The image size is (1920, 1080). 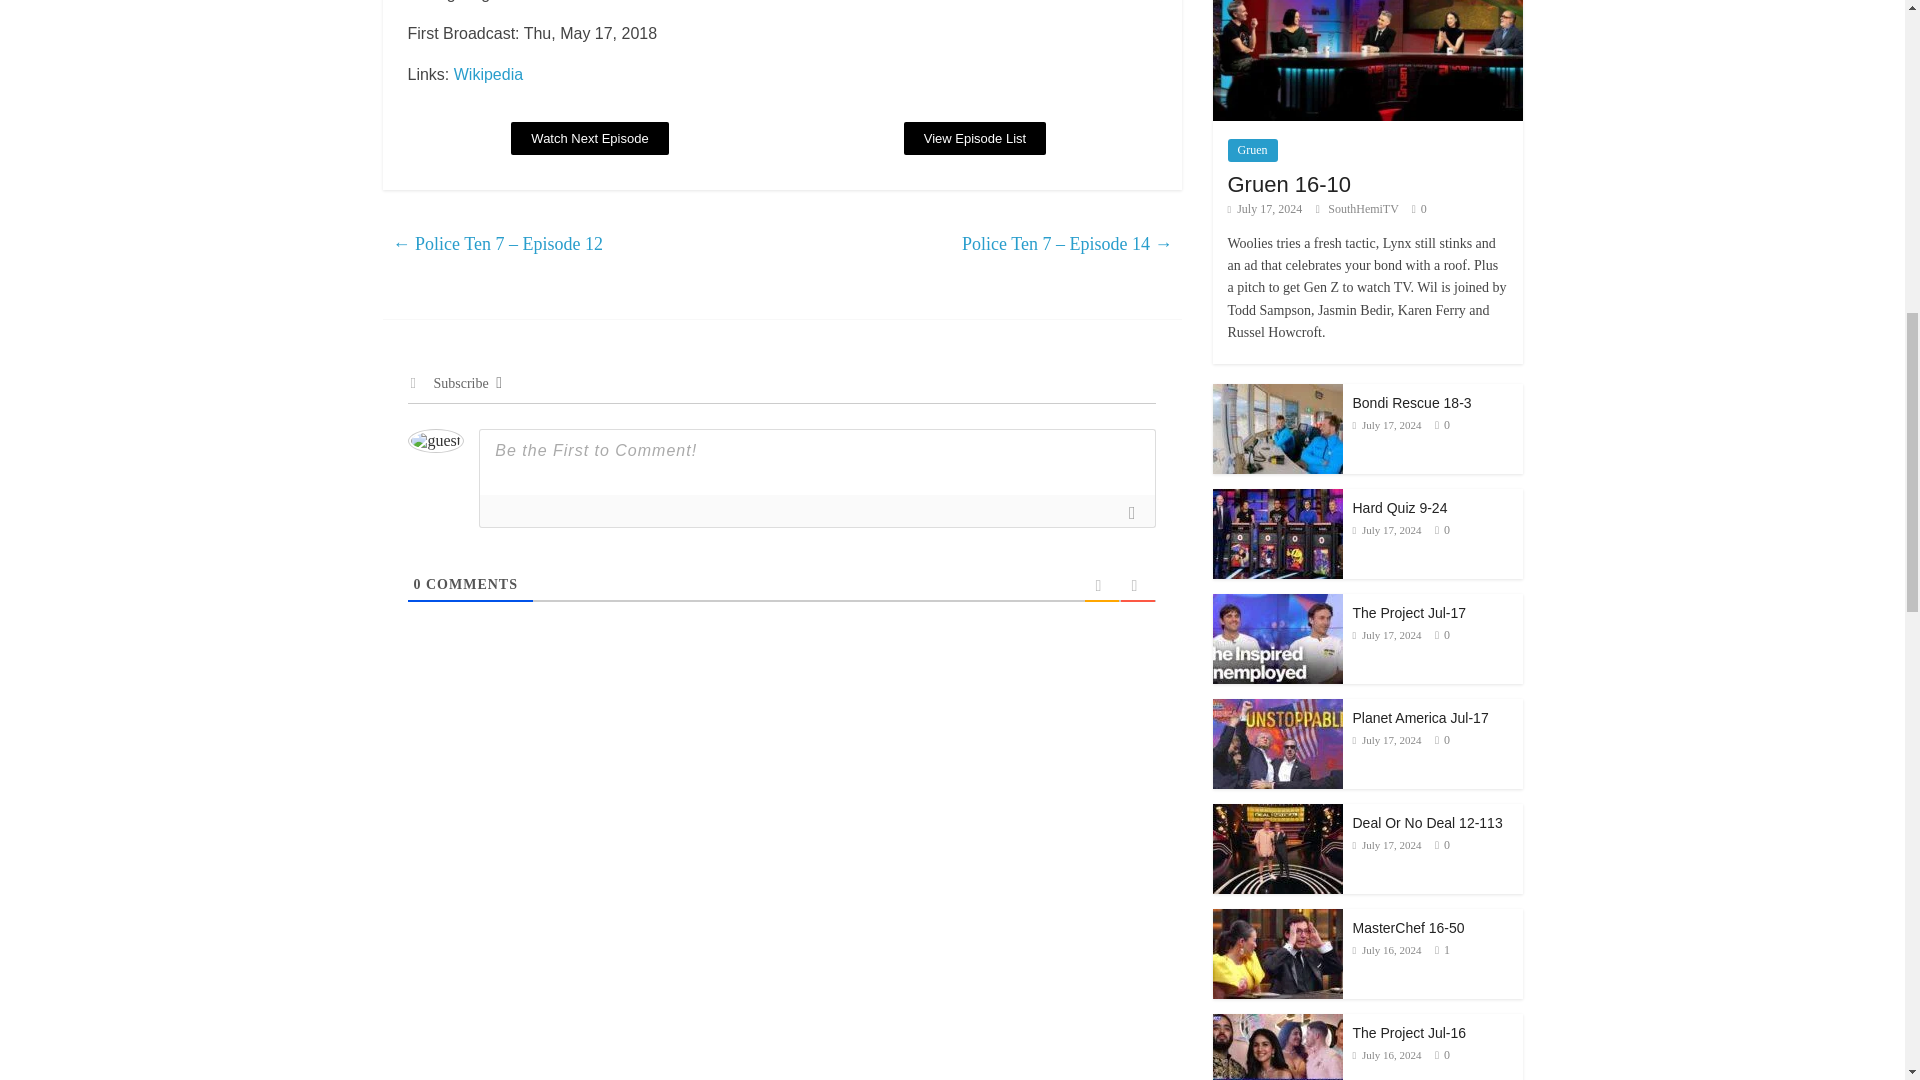 What do you see at coordinates (1253, 150) in the screenshot?
I see `Gruen` at bounding box center [1253, 150].